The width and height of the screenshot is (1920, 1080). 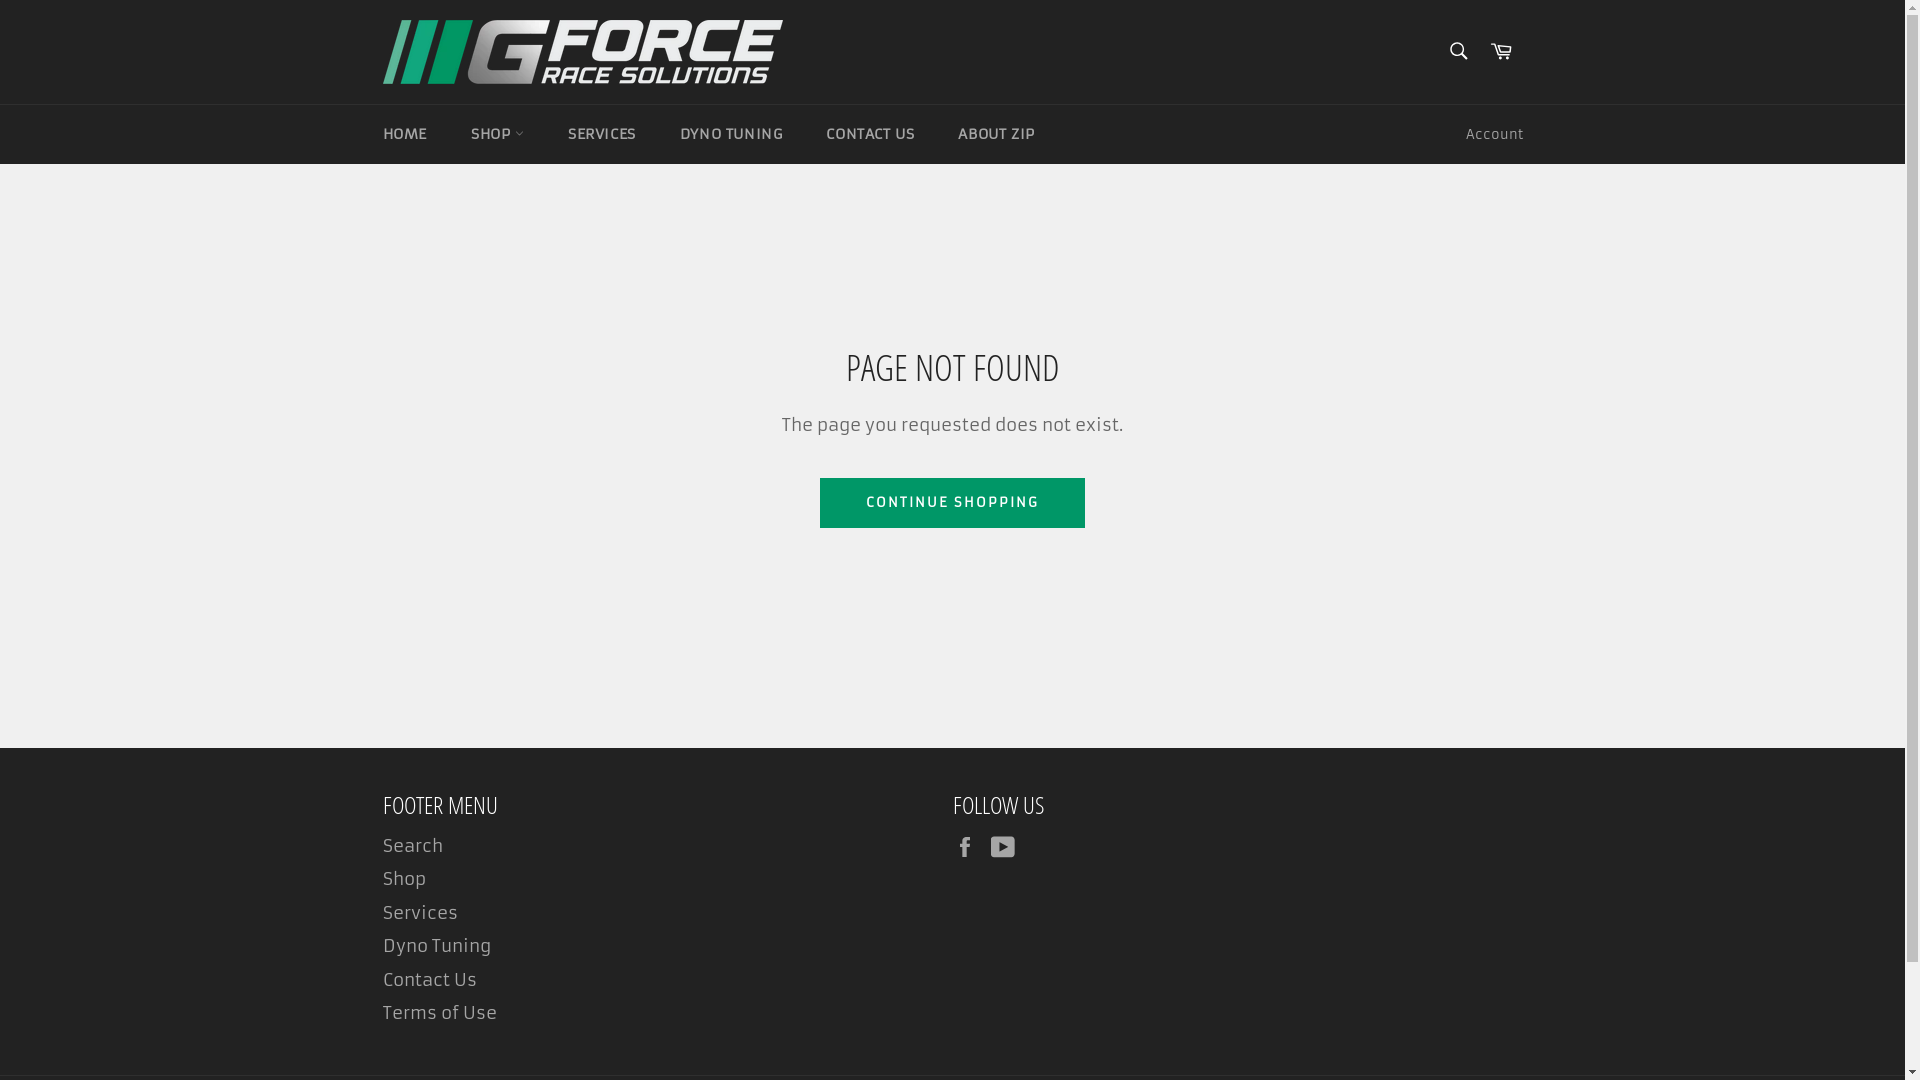 What do you see at coordinates (1007, 847) in the screenshot?
I see `YouTube` at bounding box center [1007, 847].